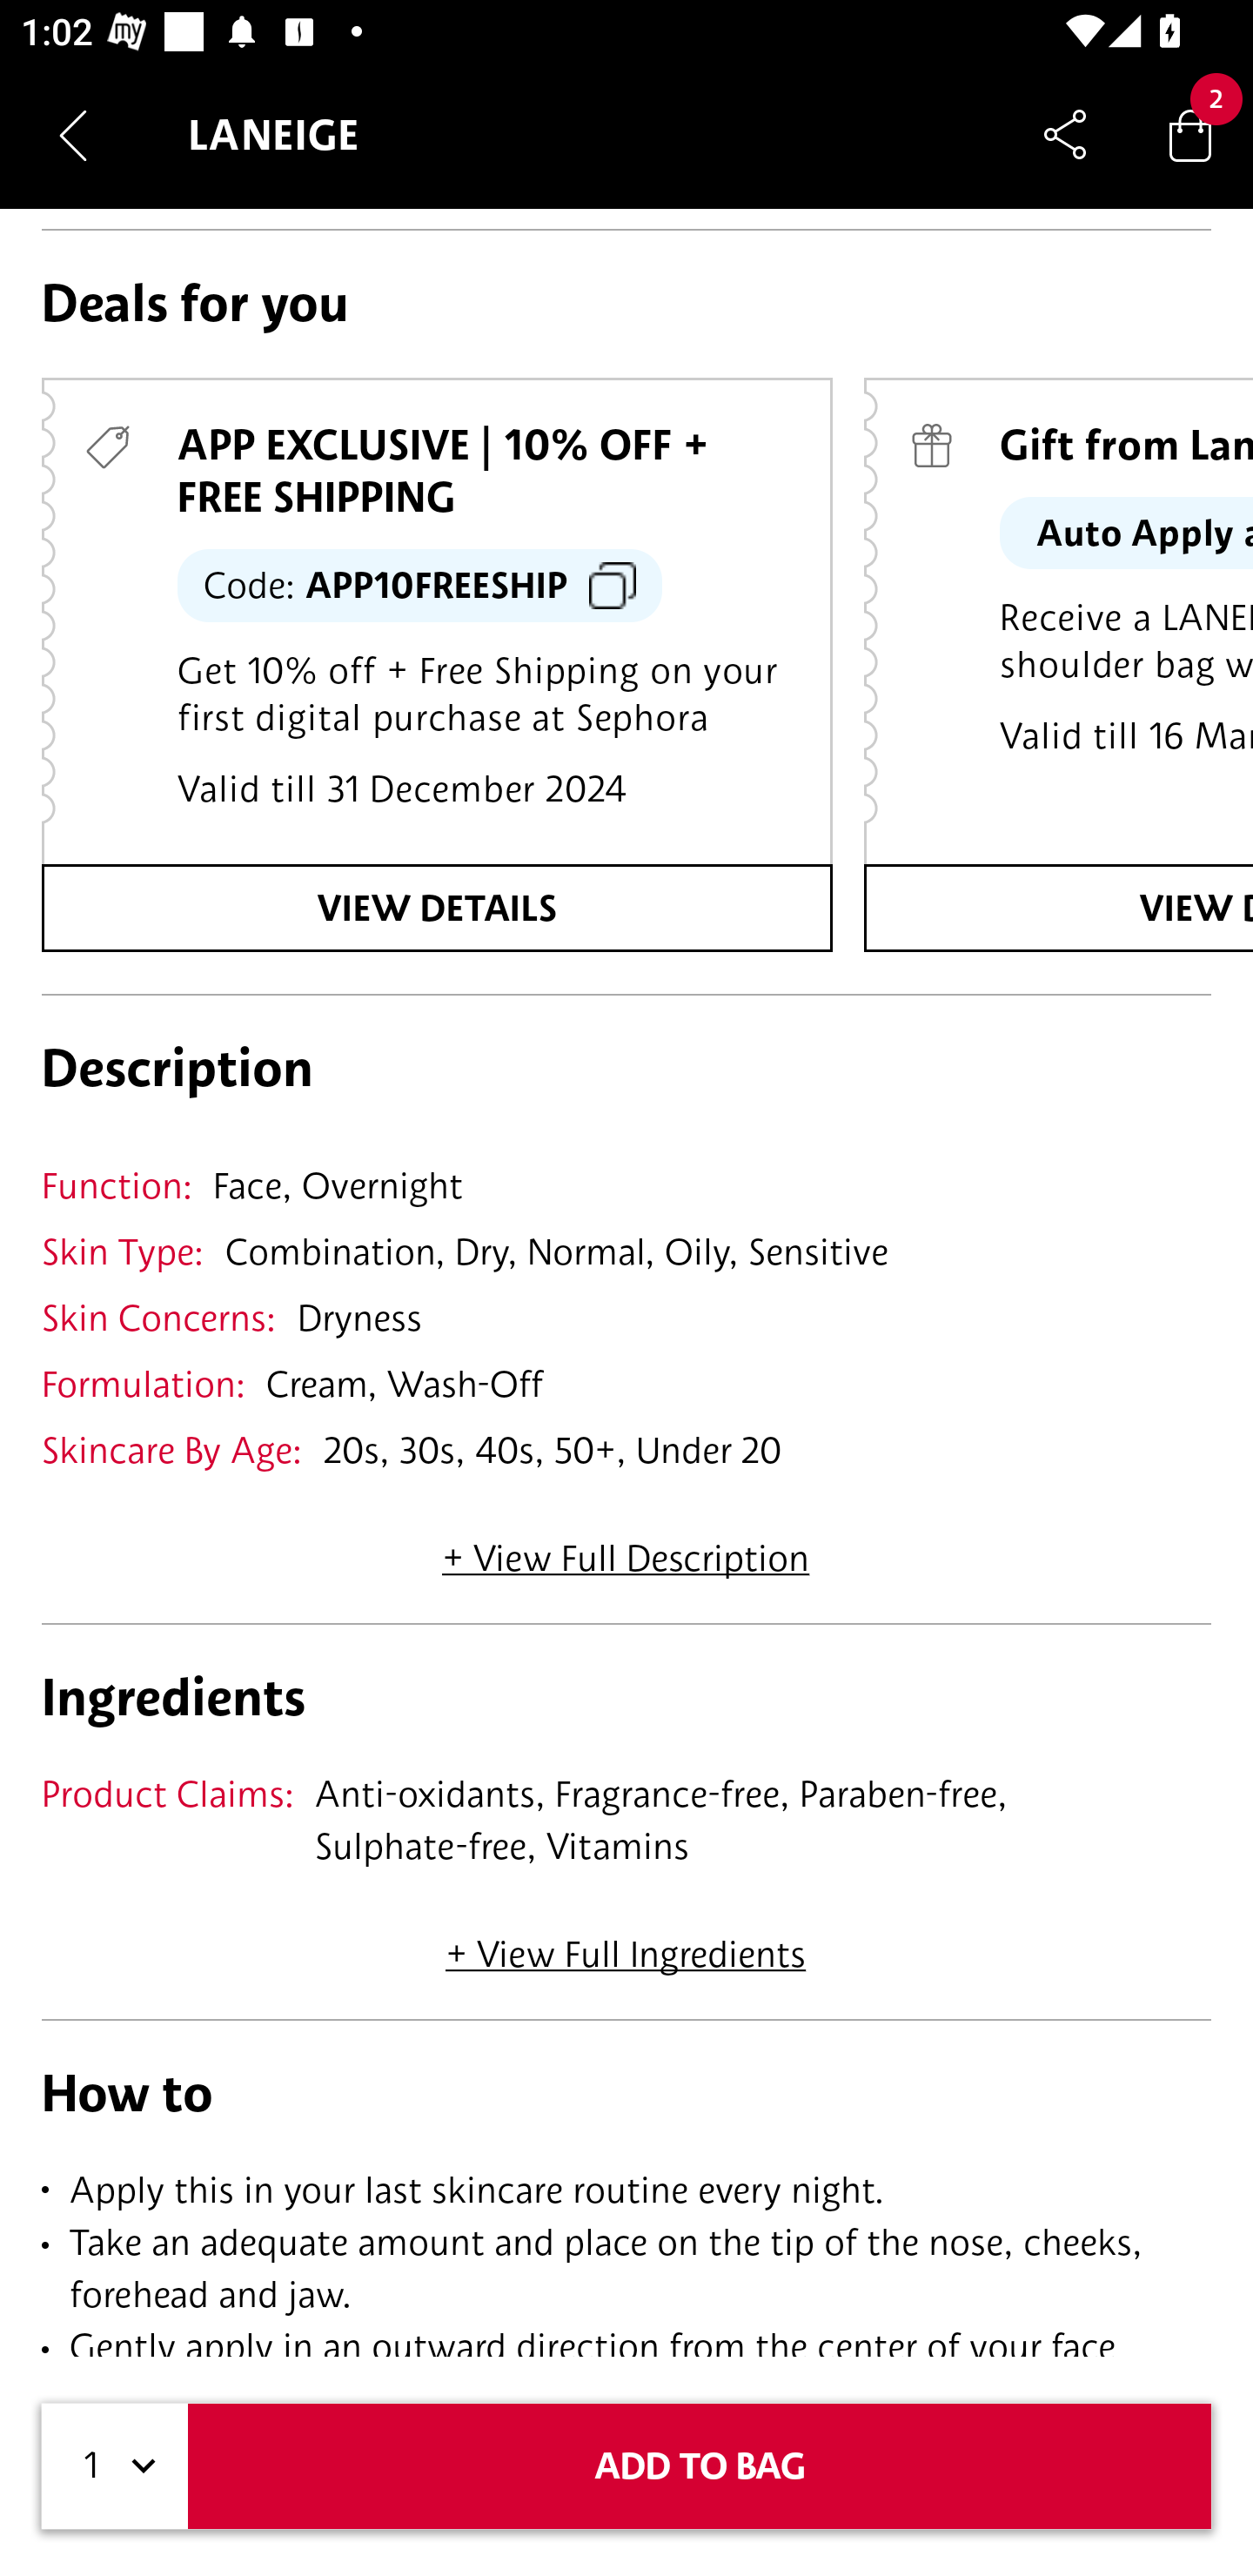 Image resolution: width=1253 pixels, height=2576 pixels. I want to click on Navigate up, so click(73, 135).